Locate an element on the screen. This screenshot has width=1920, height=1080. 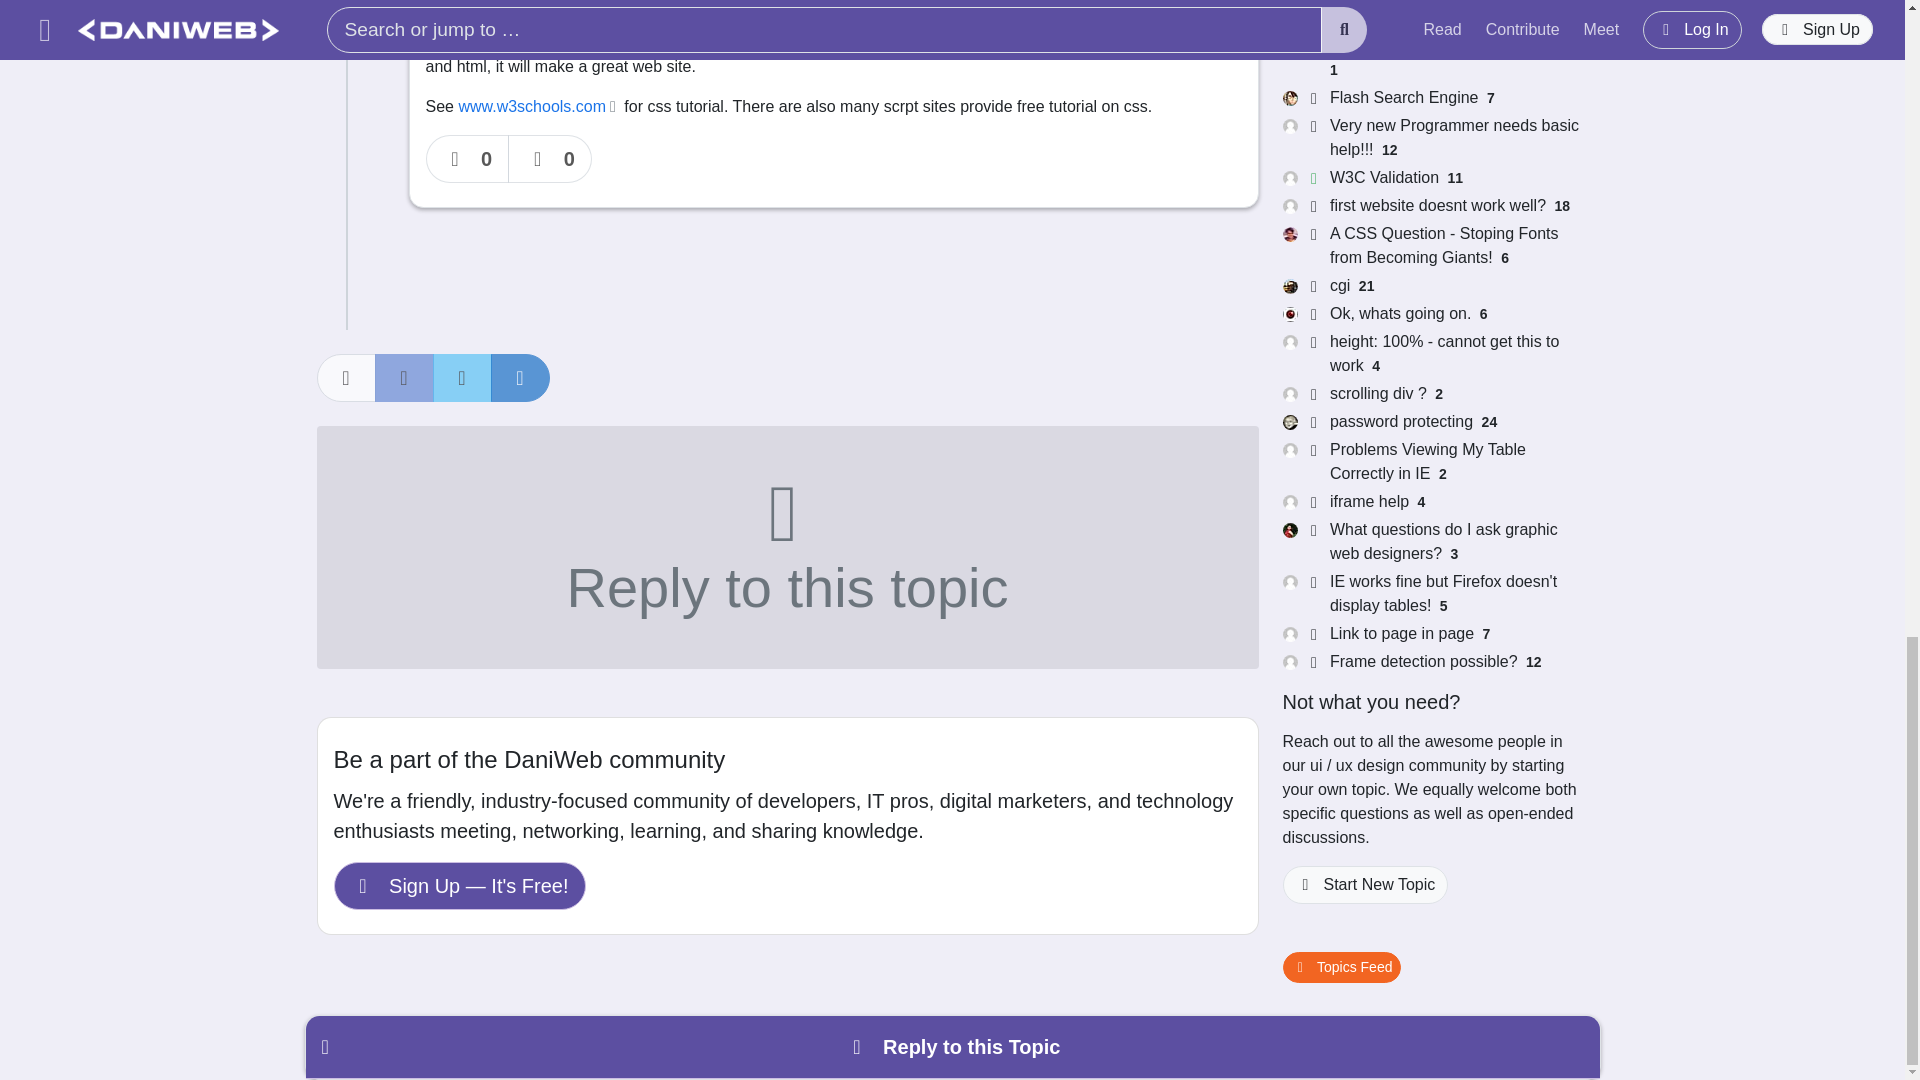
0 is located at coordinates (468, 158).